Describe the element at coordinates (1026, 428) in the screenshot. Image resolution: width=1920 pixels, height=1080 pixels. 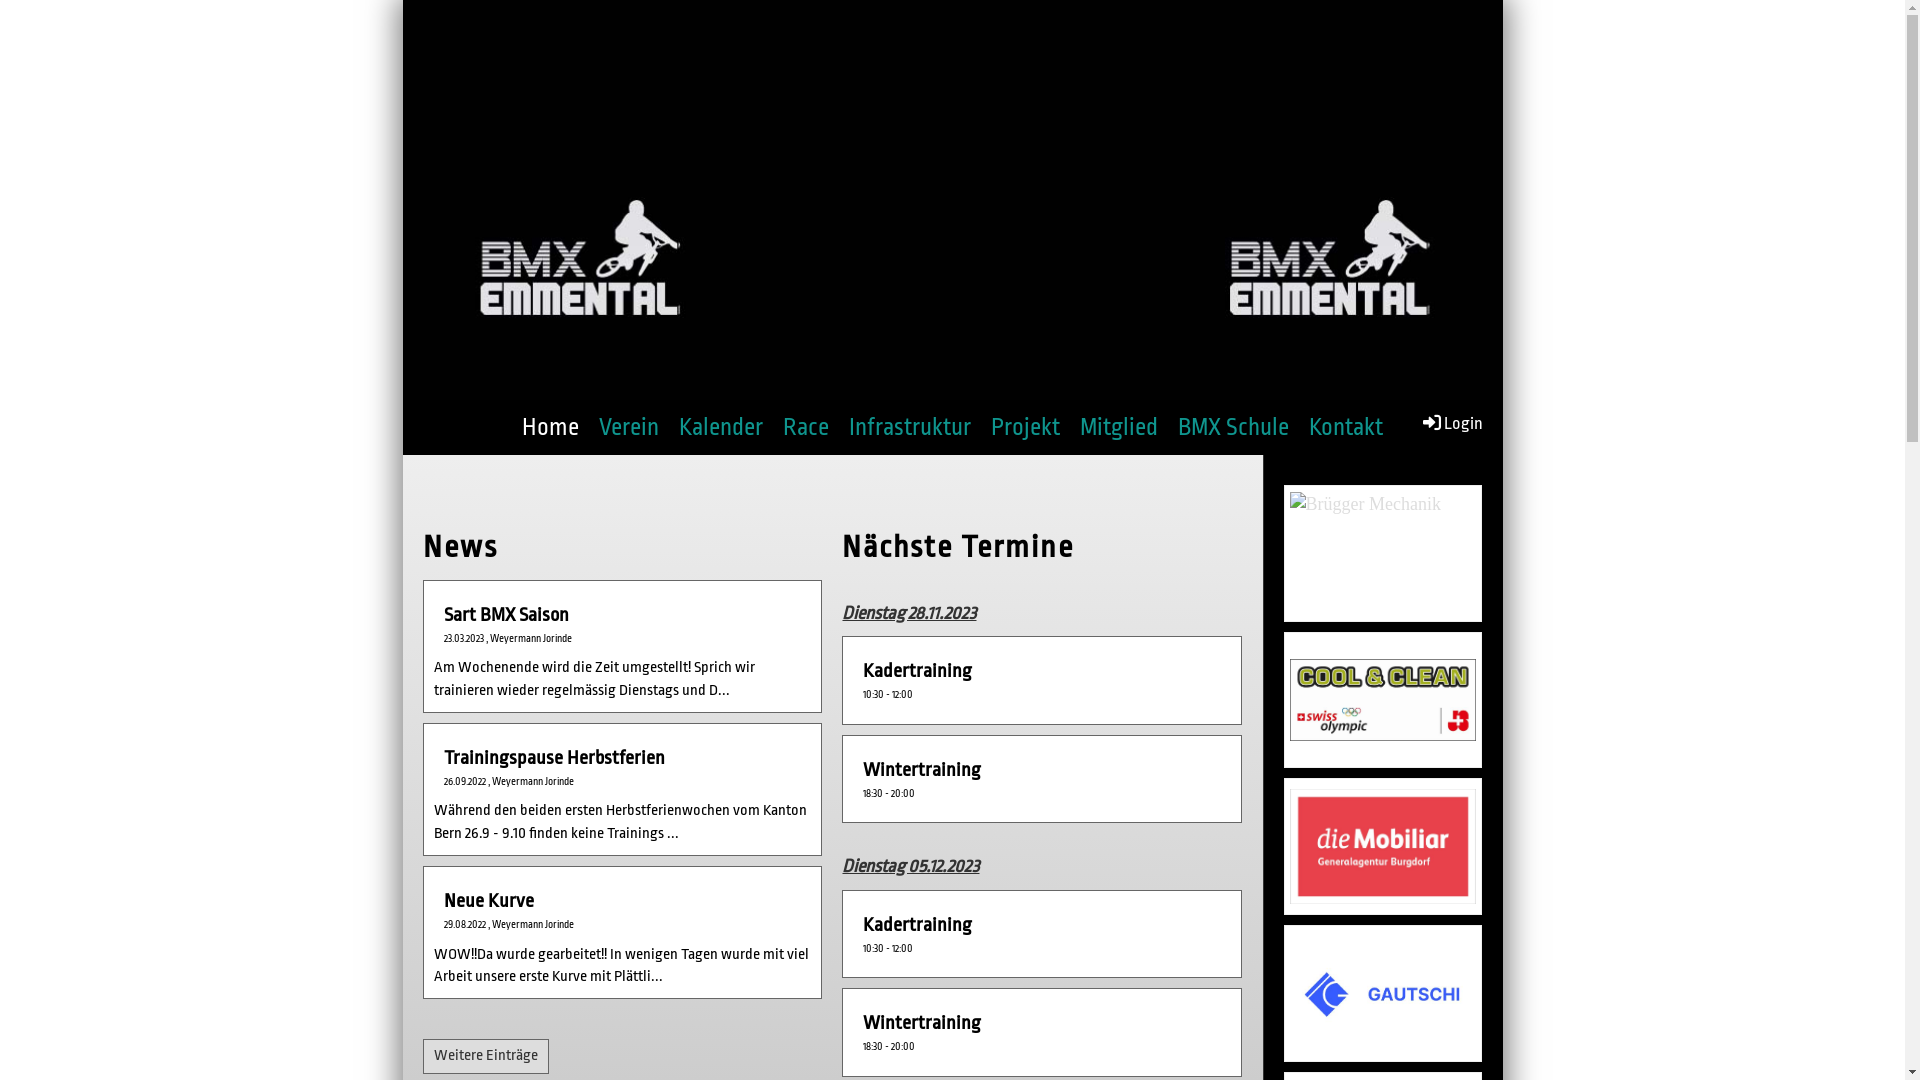
I see `Projekt` at that location.